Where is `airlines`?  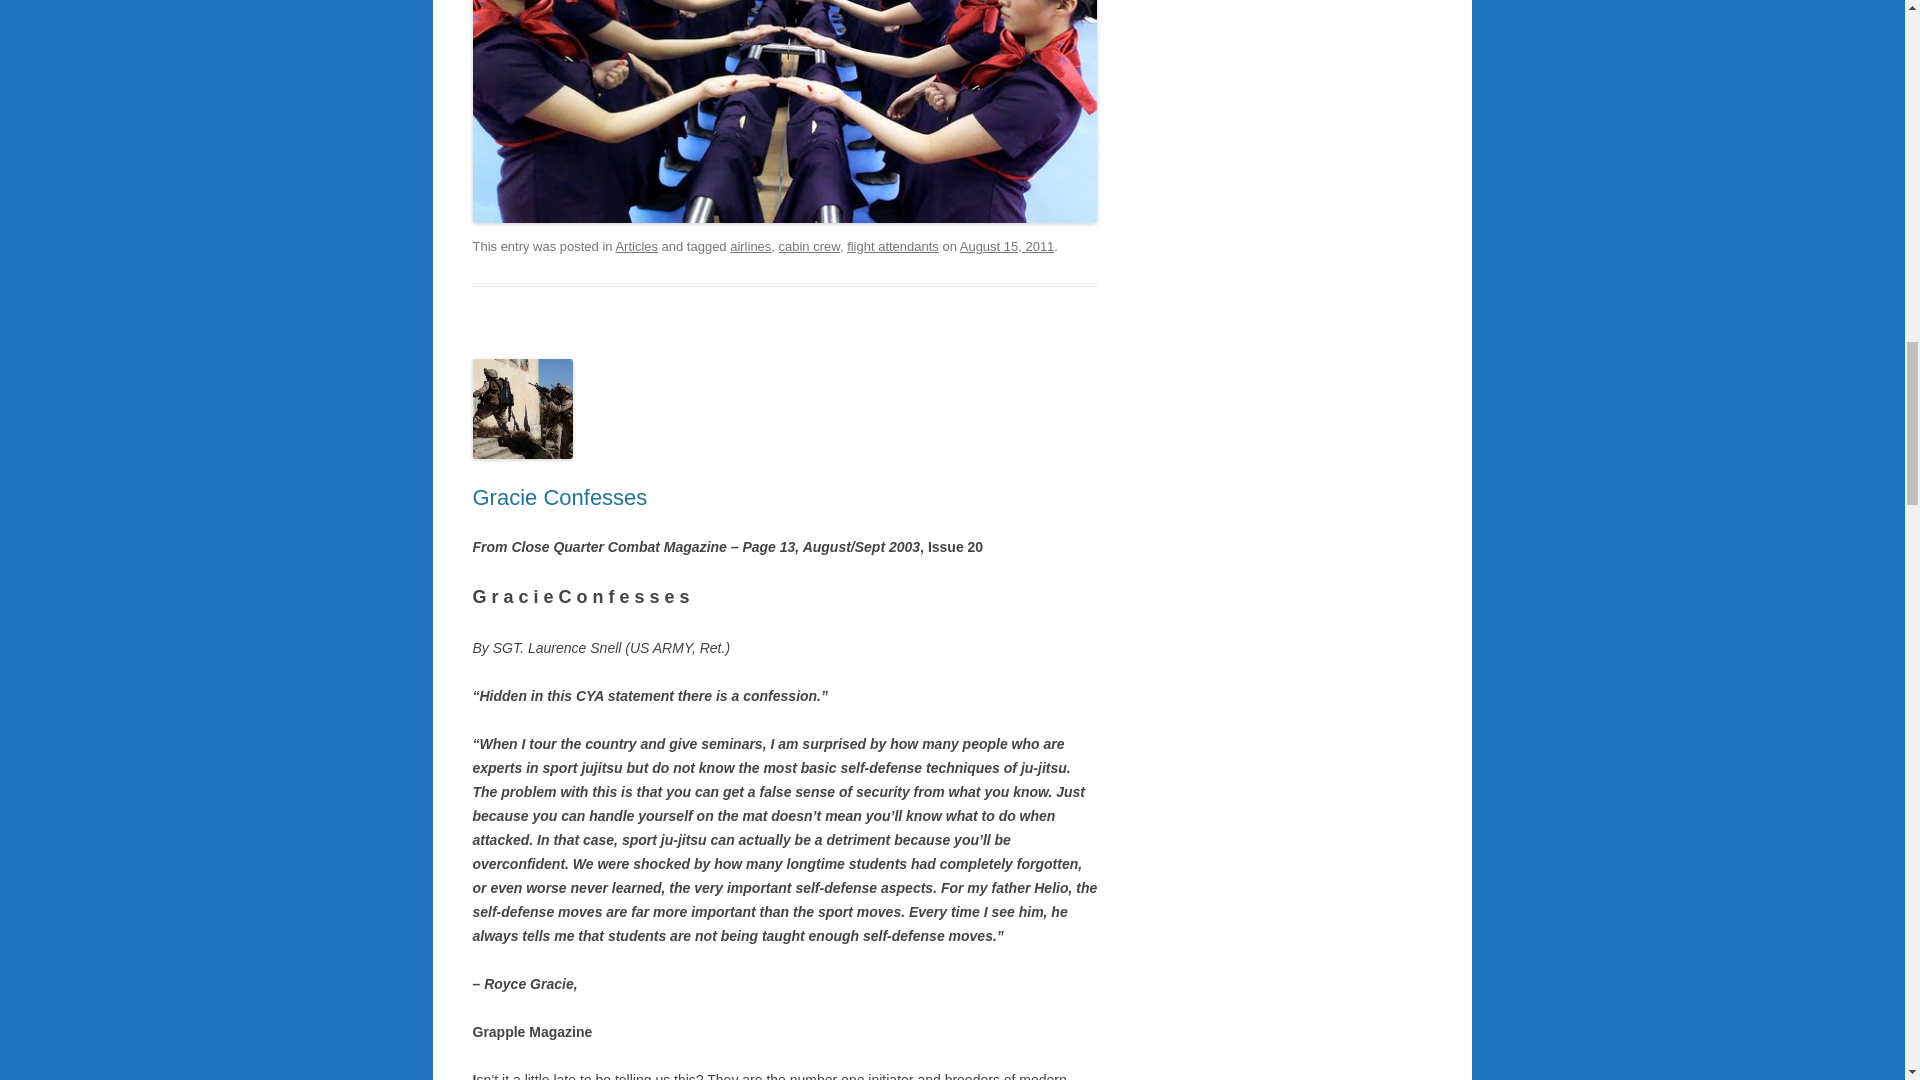 airlines is located at coordinates (750, 246).